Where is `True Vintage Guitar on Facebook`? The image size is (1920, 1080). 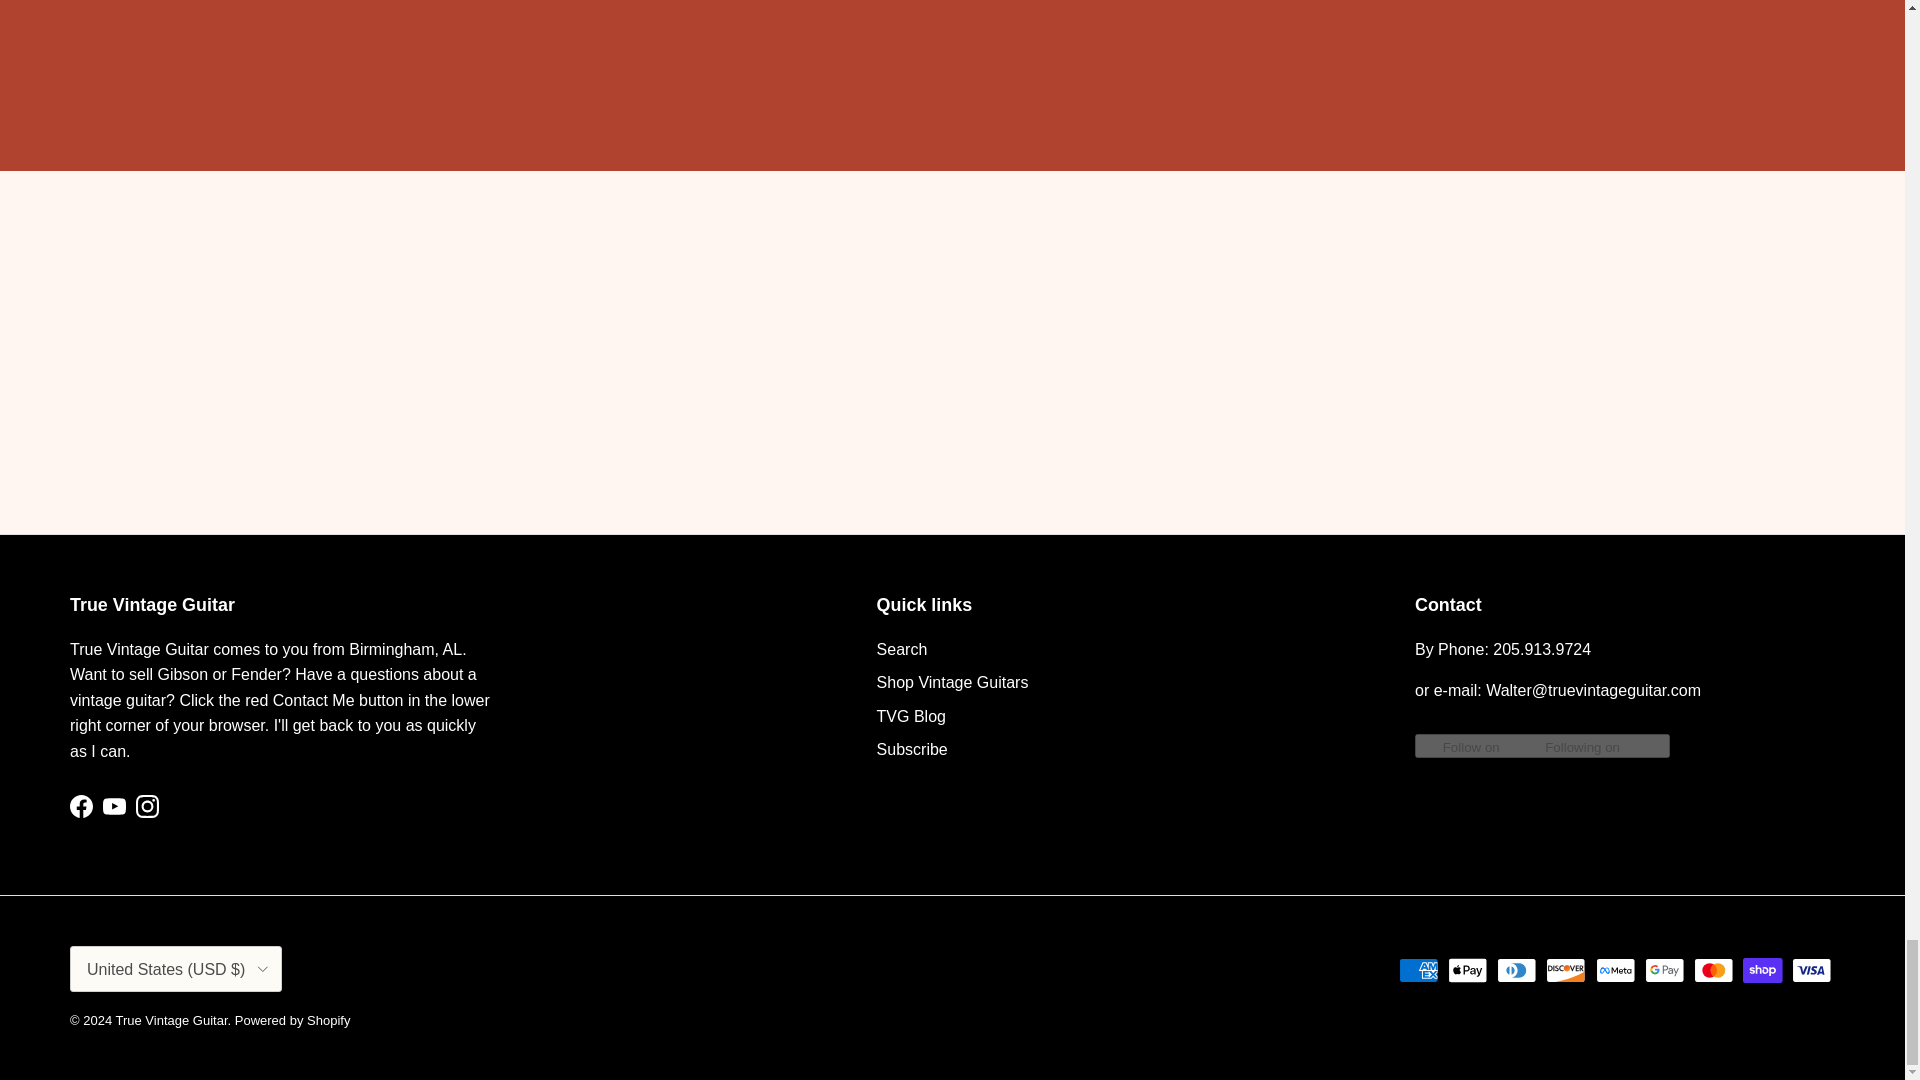 True Vintage Guitar on Facebook is located at coordinates (80, 806).